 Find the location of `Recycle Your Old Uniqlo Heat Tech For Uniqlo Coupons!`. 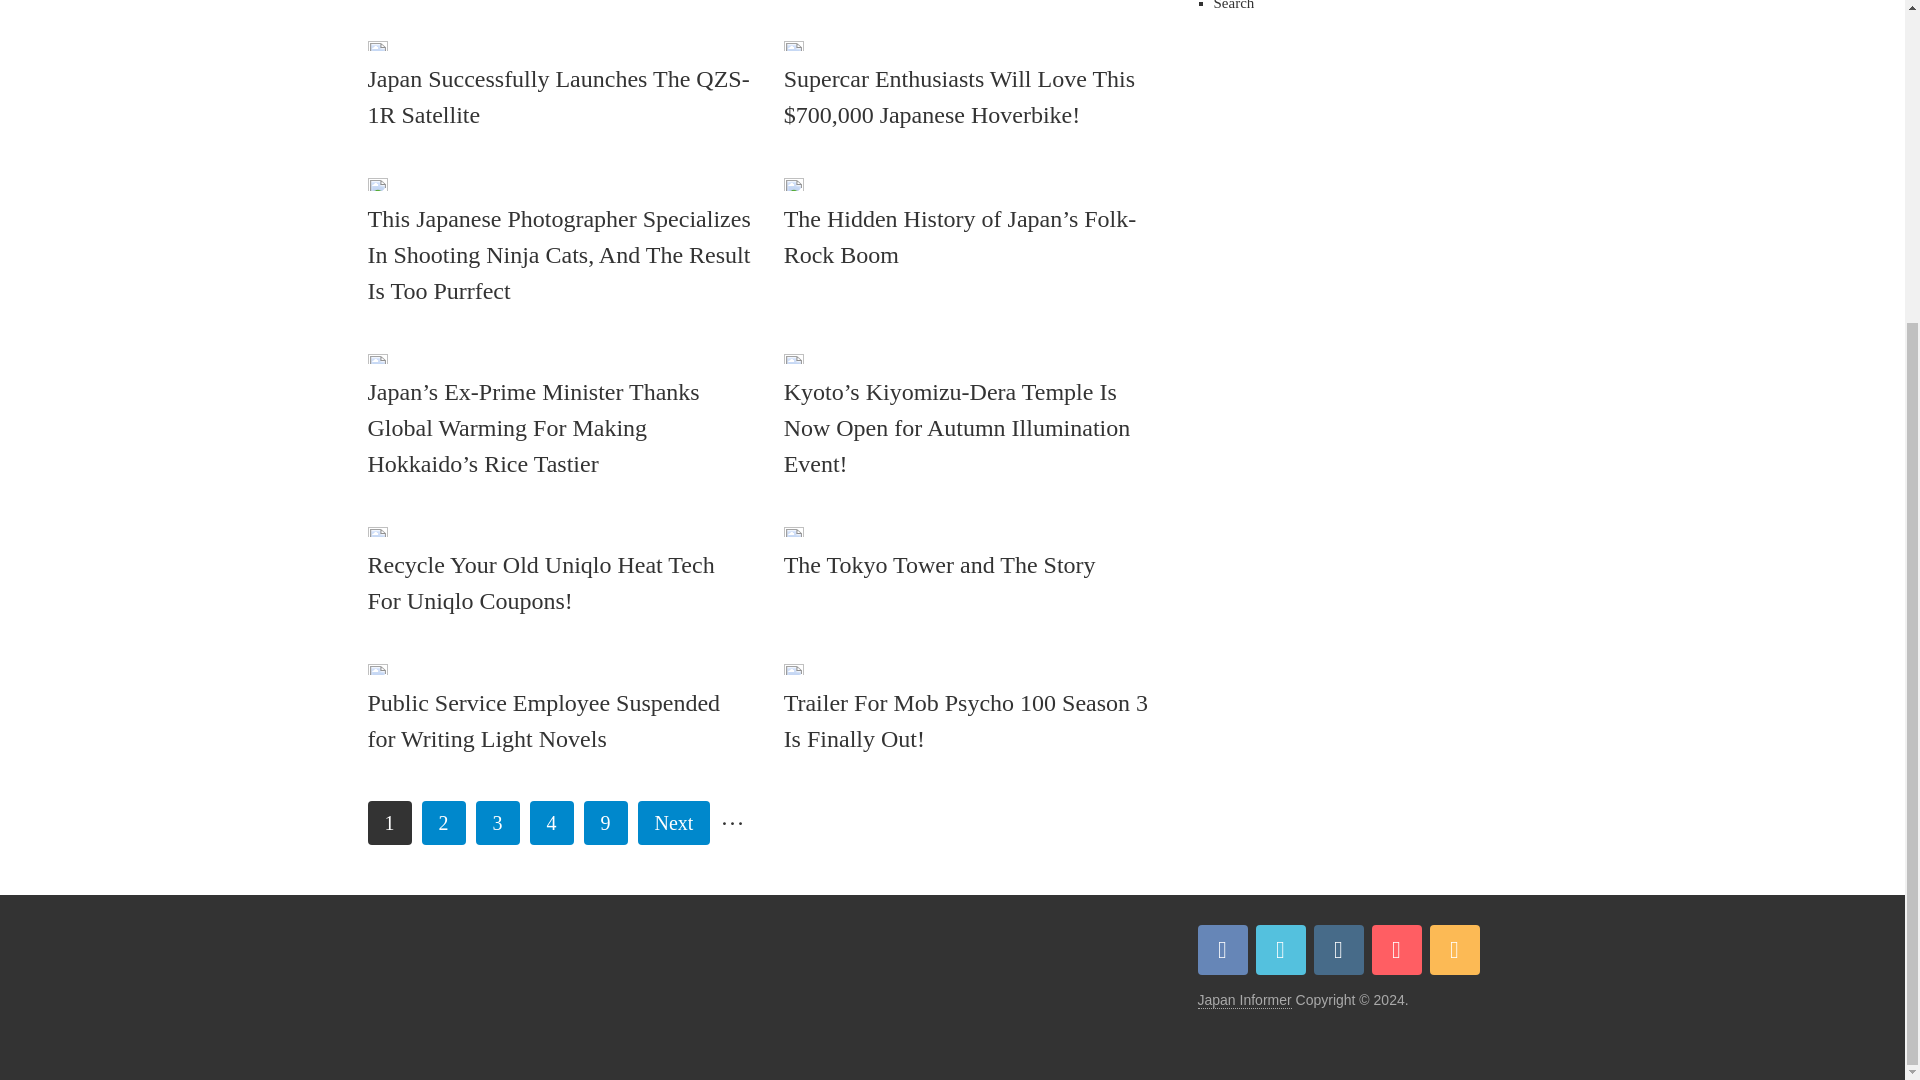

Recycle Your Old Uniqlo Heat Tech For Uniqlo Coupons! is located at coordinates (560, 582).